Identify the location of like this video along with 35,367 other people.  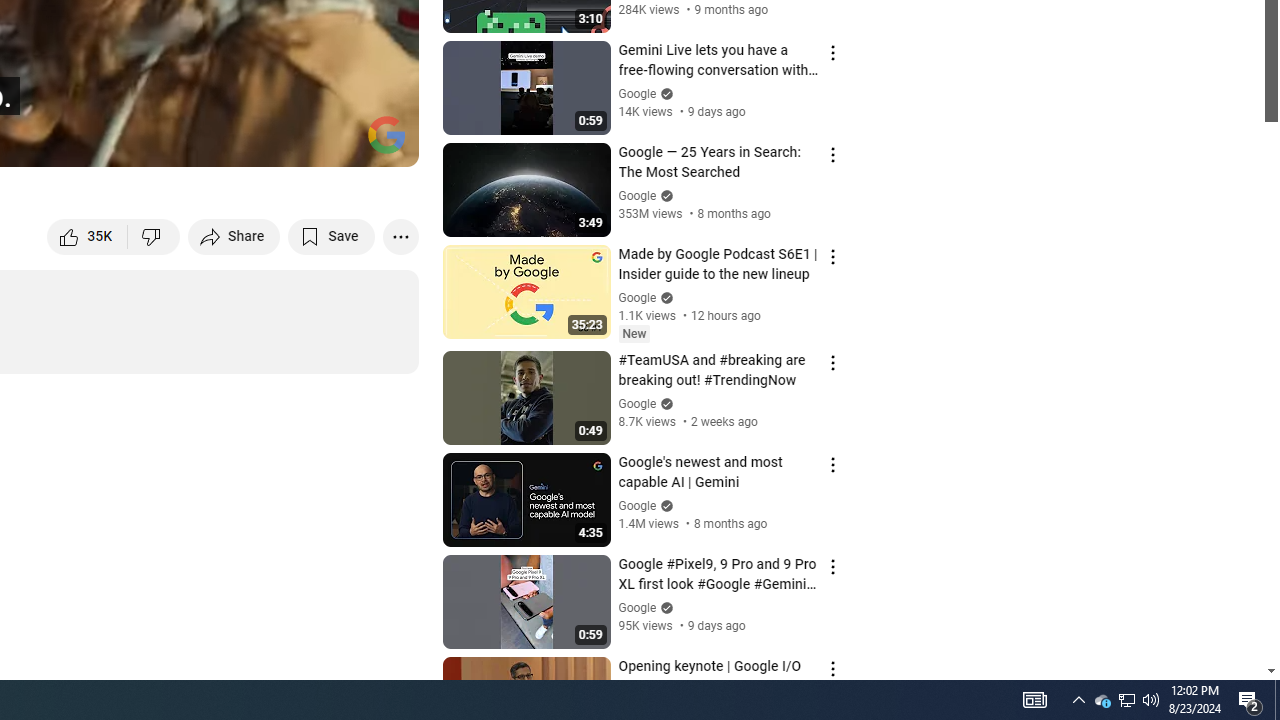
(88, 236).